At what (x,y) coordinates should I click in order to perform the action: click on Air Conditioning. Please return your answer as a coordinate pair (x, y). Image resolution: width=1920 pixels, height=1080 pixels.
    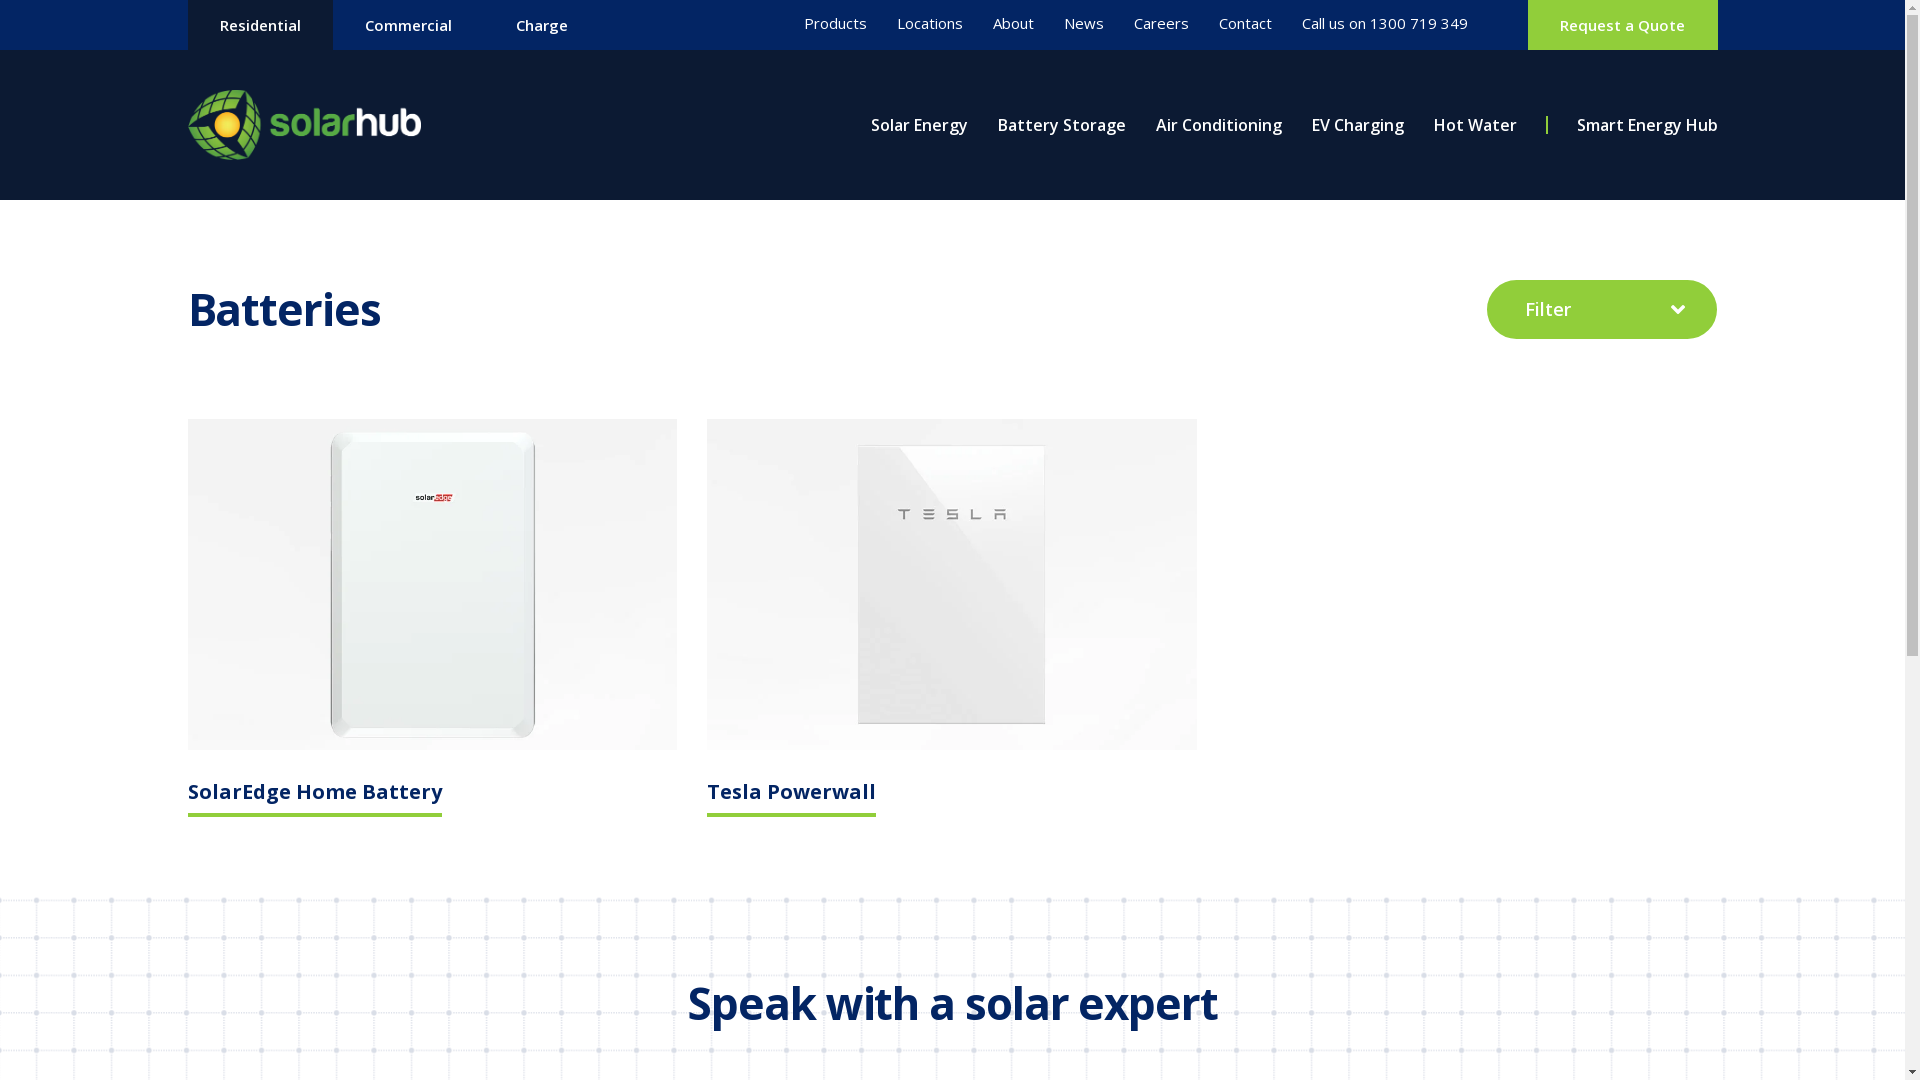
    Looking at the image, I should click on (1219, 125).